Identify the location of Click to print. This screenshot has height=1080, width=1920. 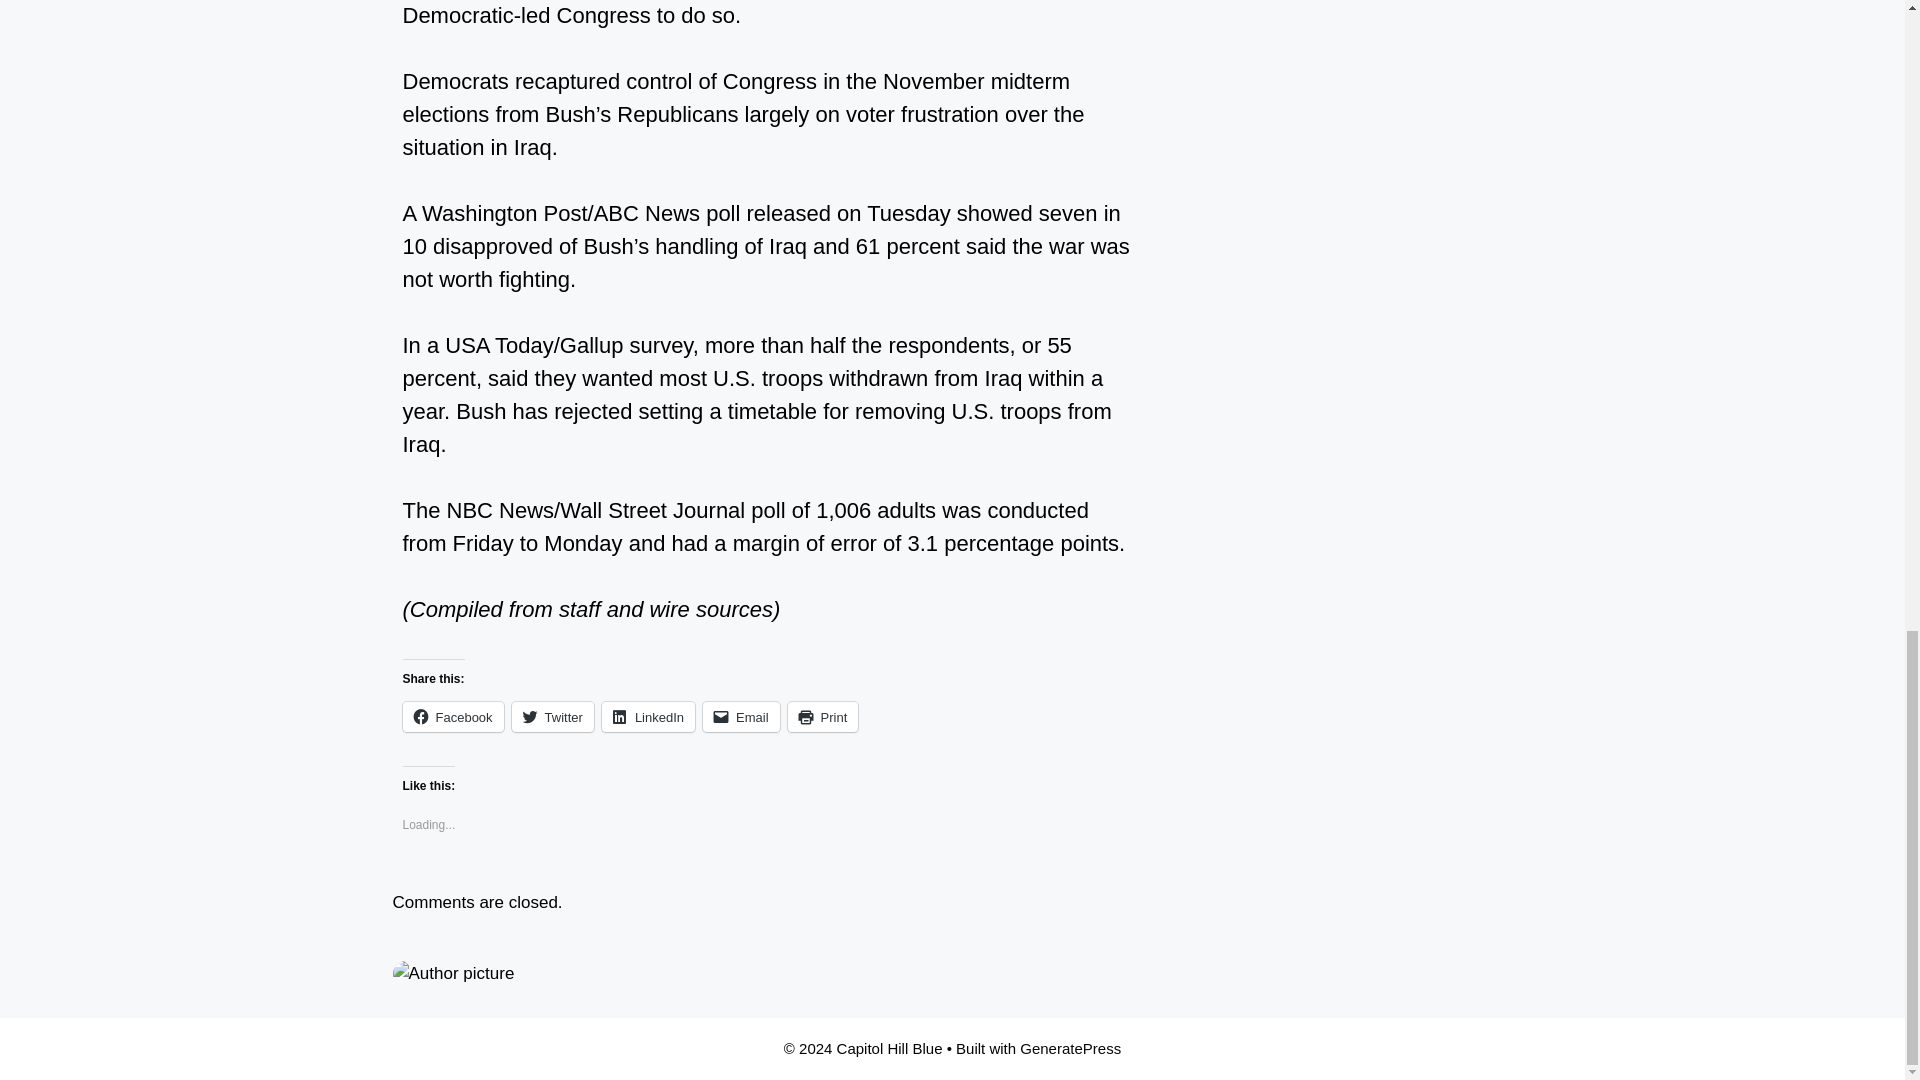
(822, 717).